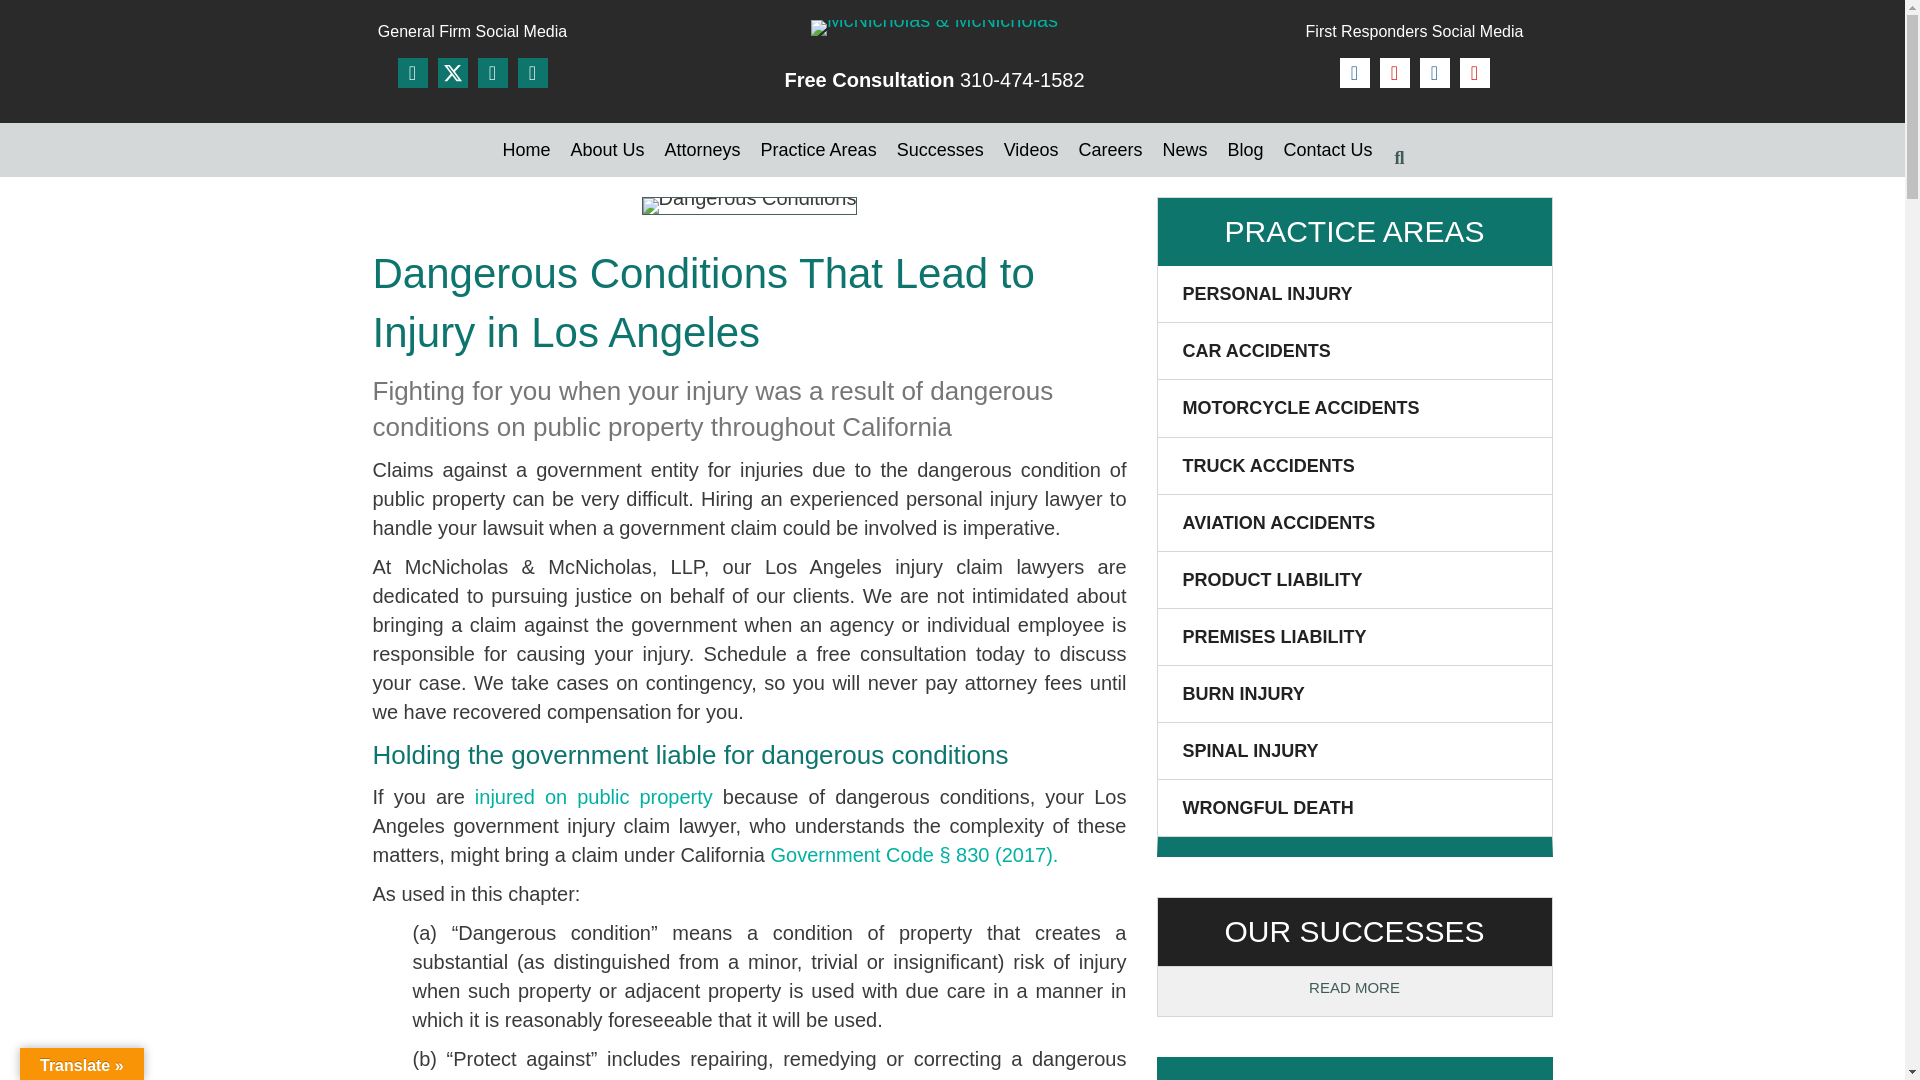 The image size is (1920, 1080). Describe the element at coordinates (1434, 72) in the screenshot. I see `TikTok` at that location.